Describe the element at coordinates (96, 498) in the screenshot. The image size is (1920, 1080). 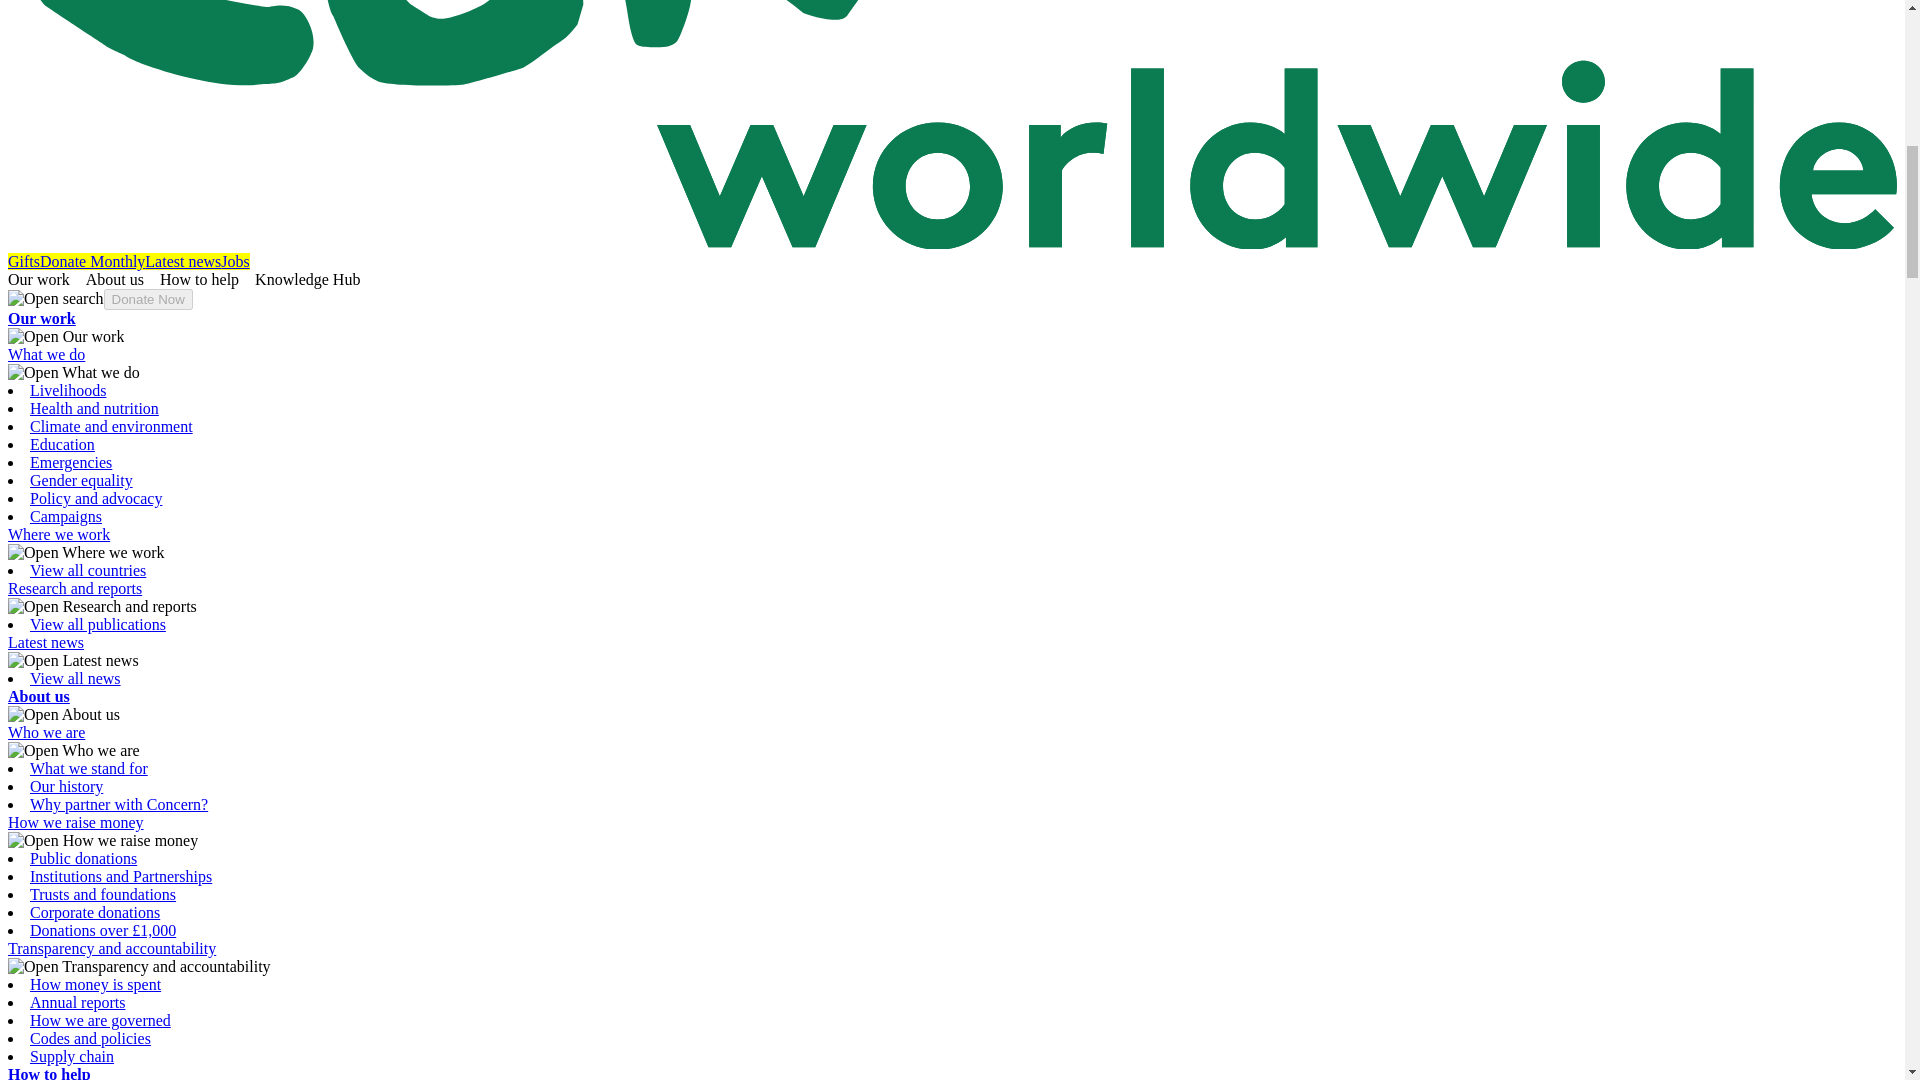
I see `Policy and advocacy` at that location.